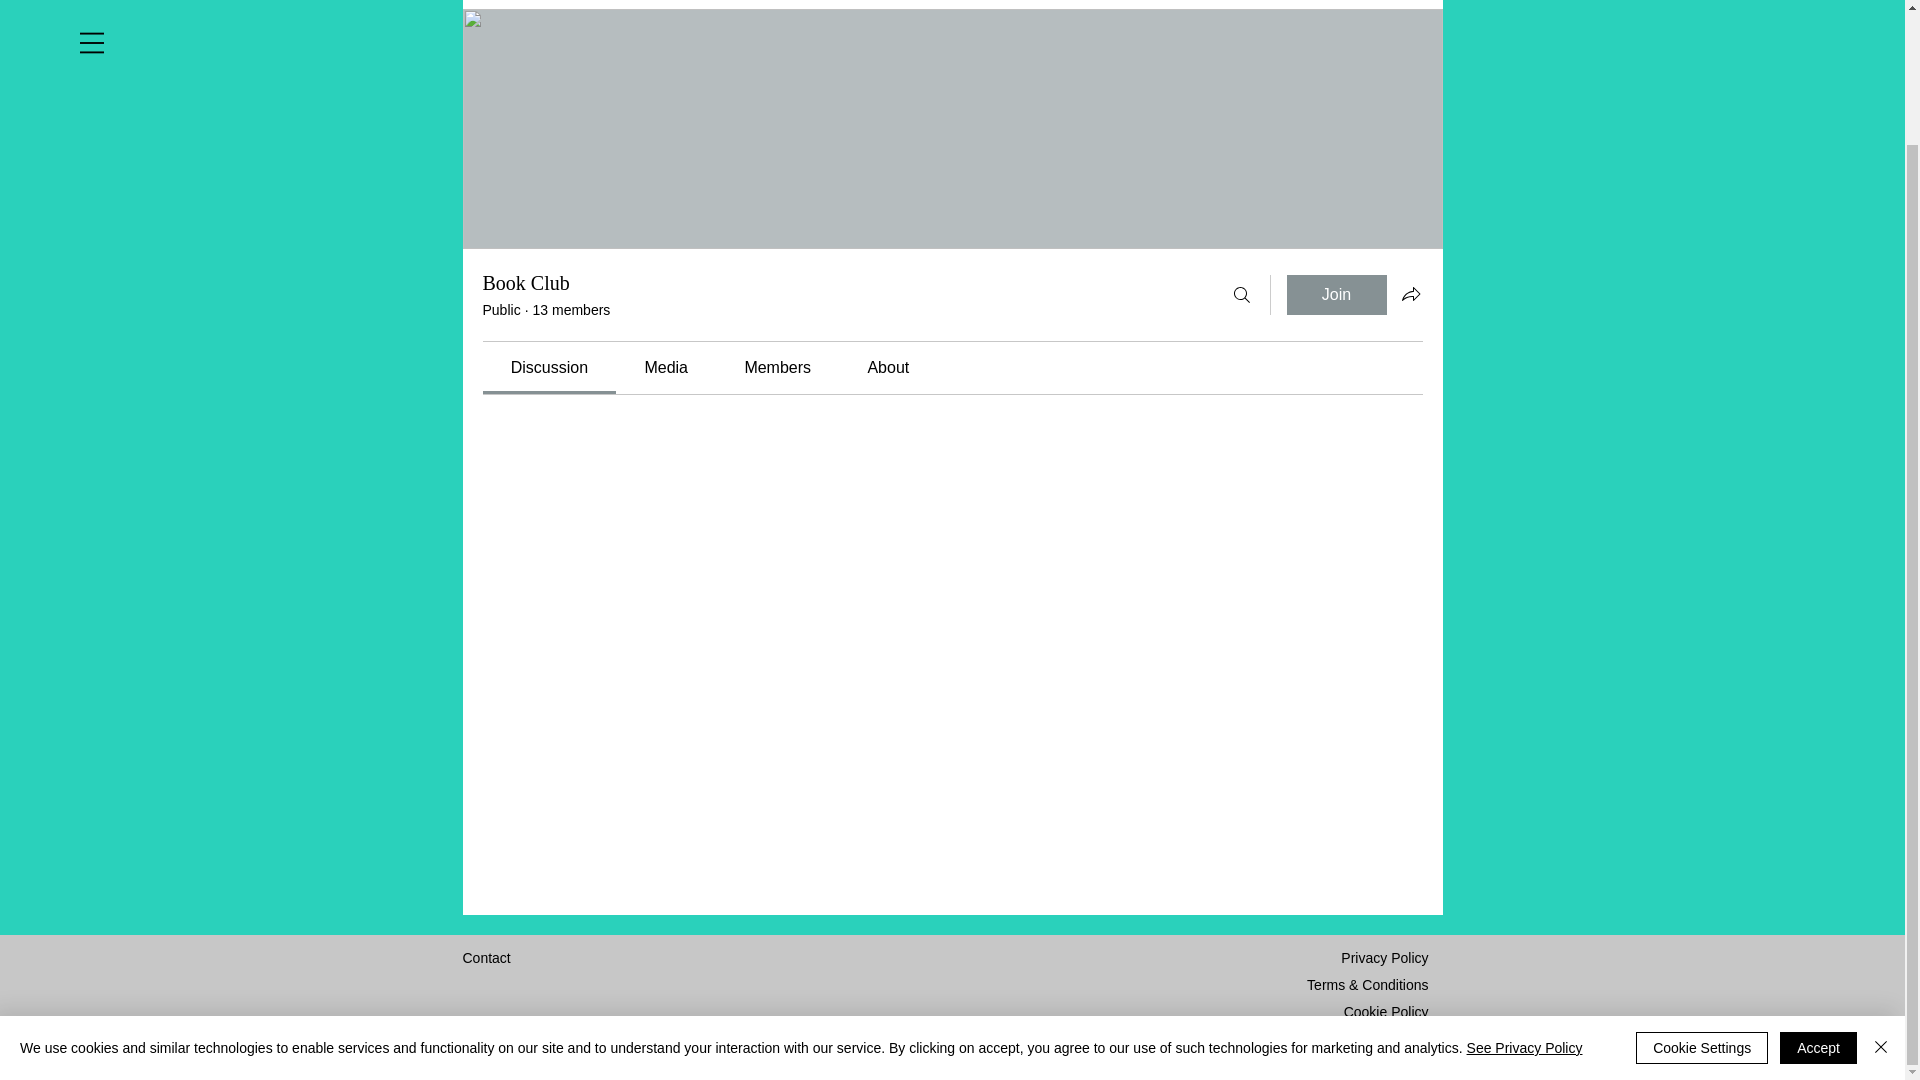  What do you see at coordinates (1384, 958) in the screenshot?
I see `Privacy Policy` at bounding box center [1384, 958].